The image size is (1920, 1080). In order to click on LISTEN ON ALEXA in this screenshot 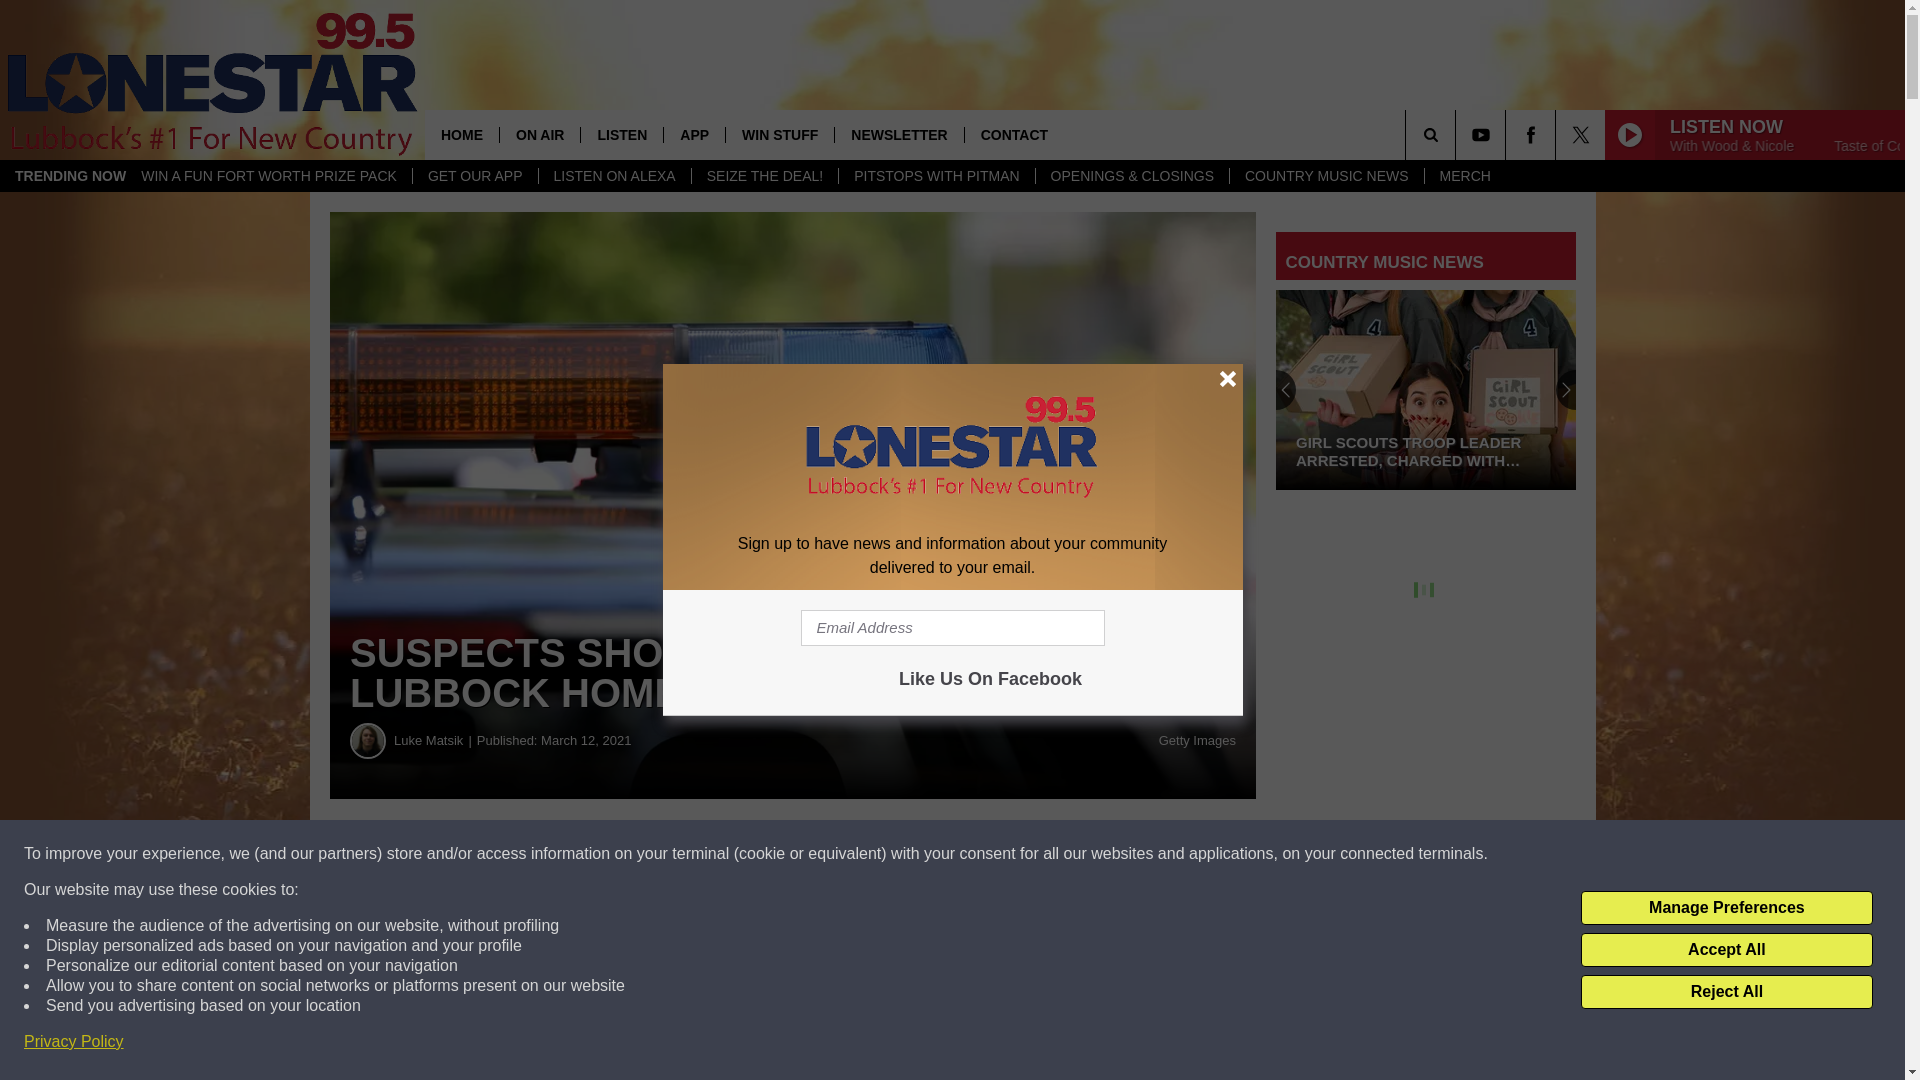, I will do `click(614, 176)`.